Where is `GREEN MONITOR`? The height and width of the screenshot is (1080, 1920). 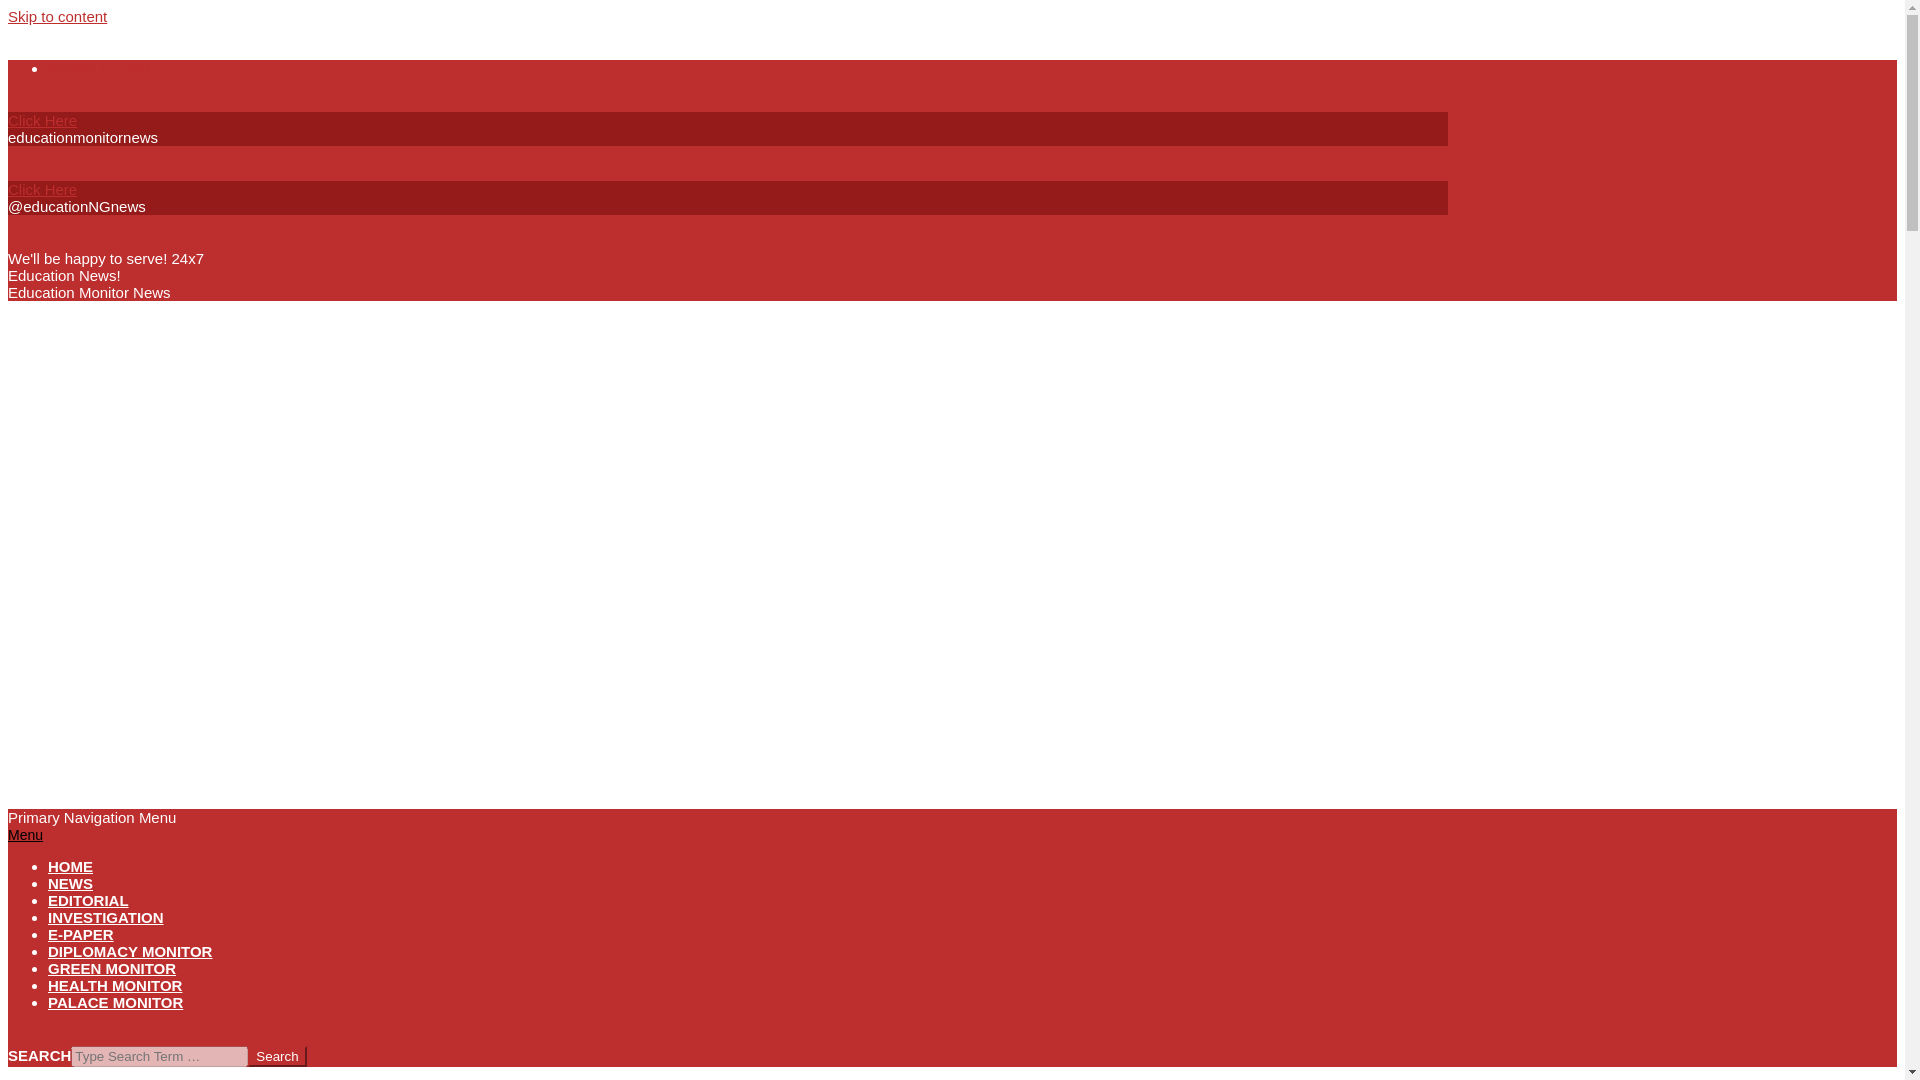 GREEN MONITOR is located at coordinates (112, 968).